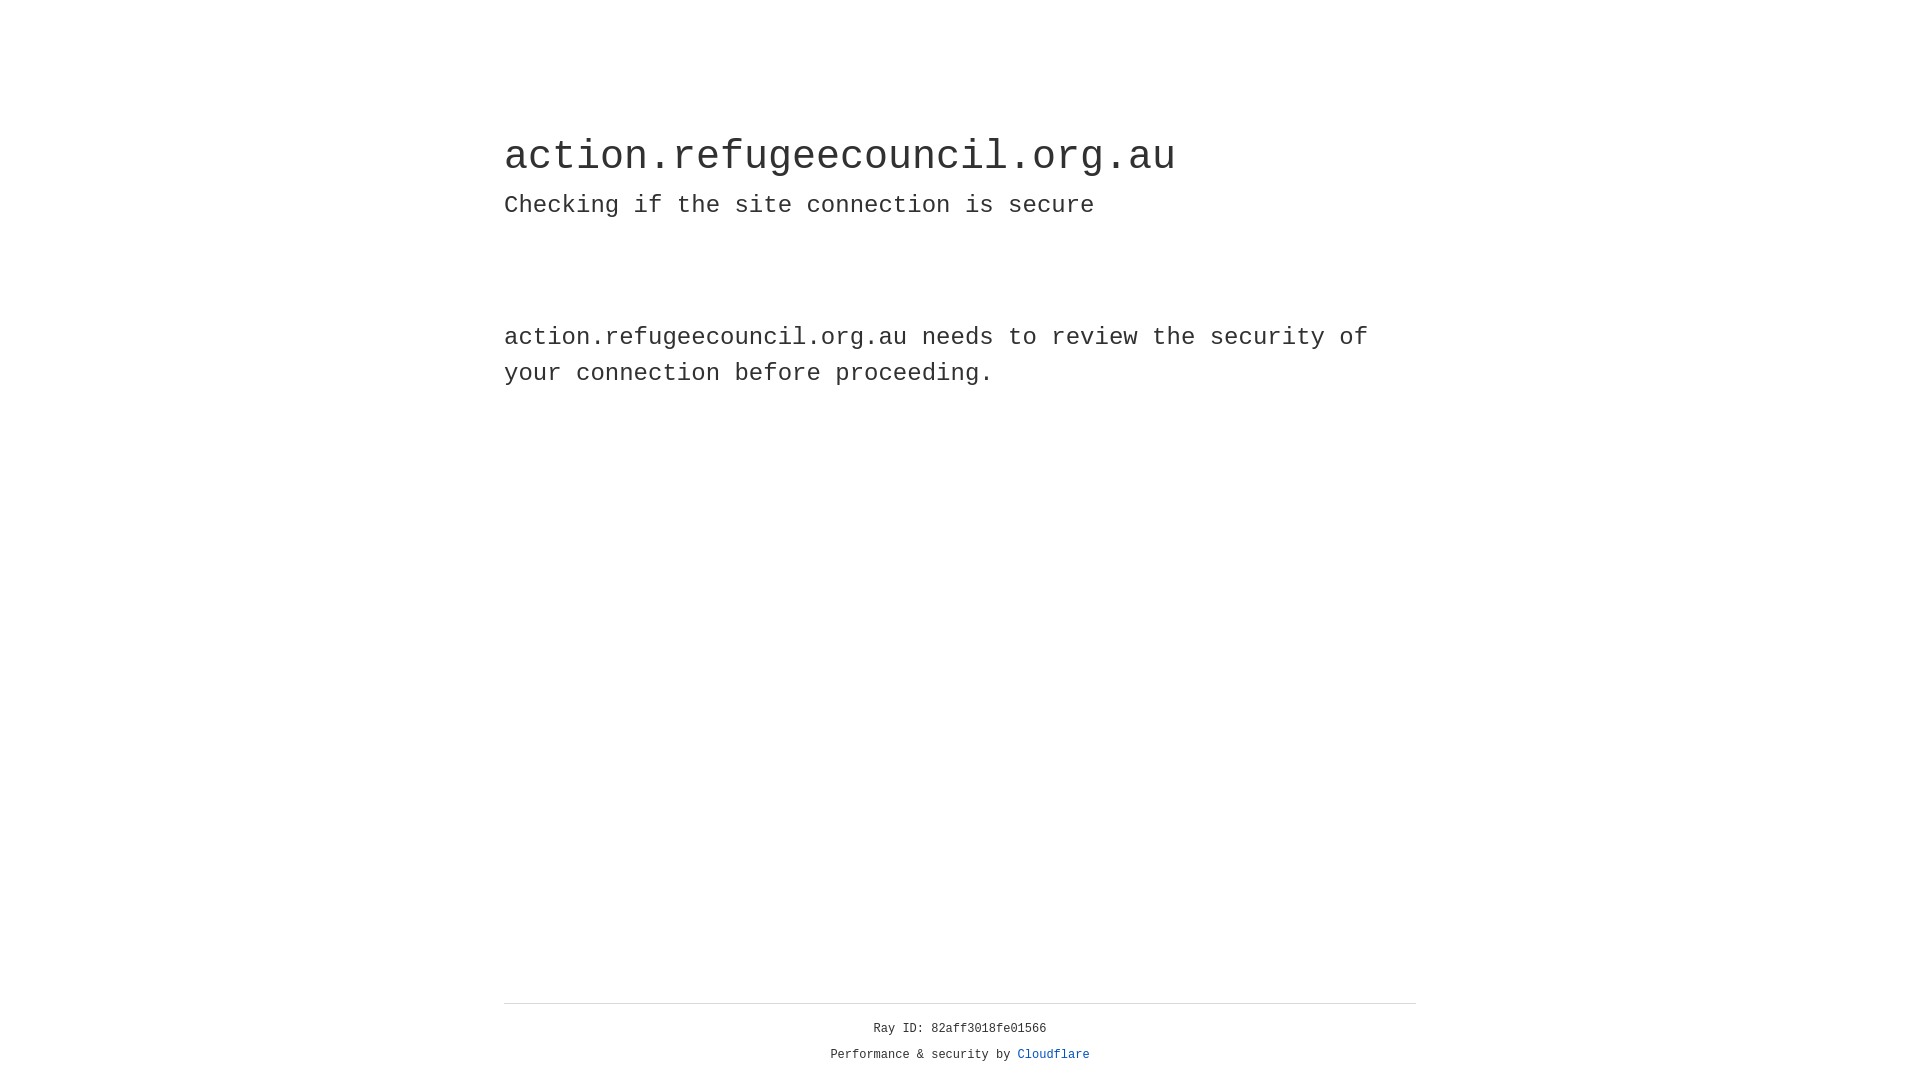 The width and height of the screenshot is (1920, 1080). Describe the element at coordinates (1054, 1055) in the screenshot. I see `Cloudflare` at that location.